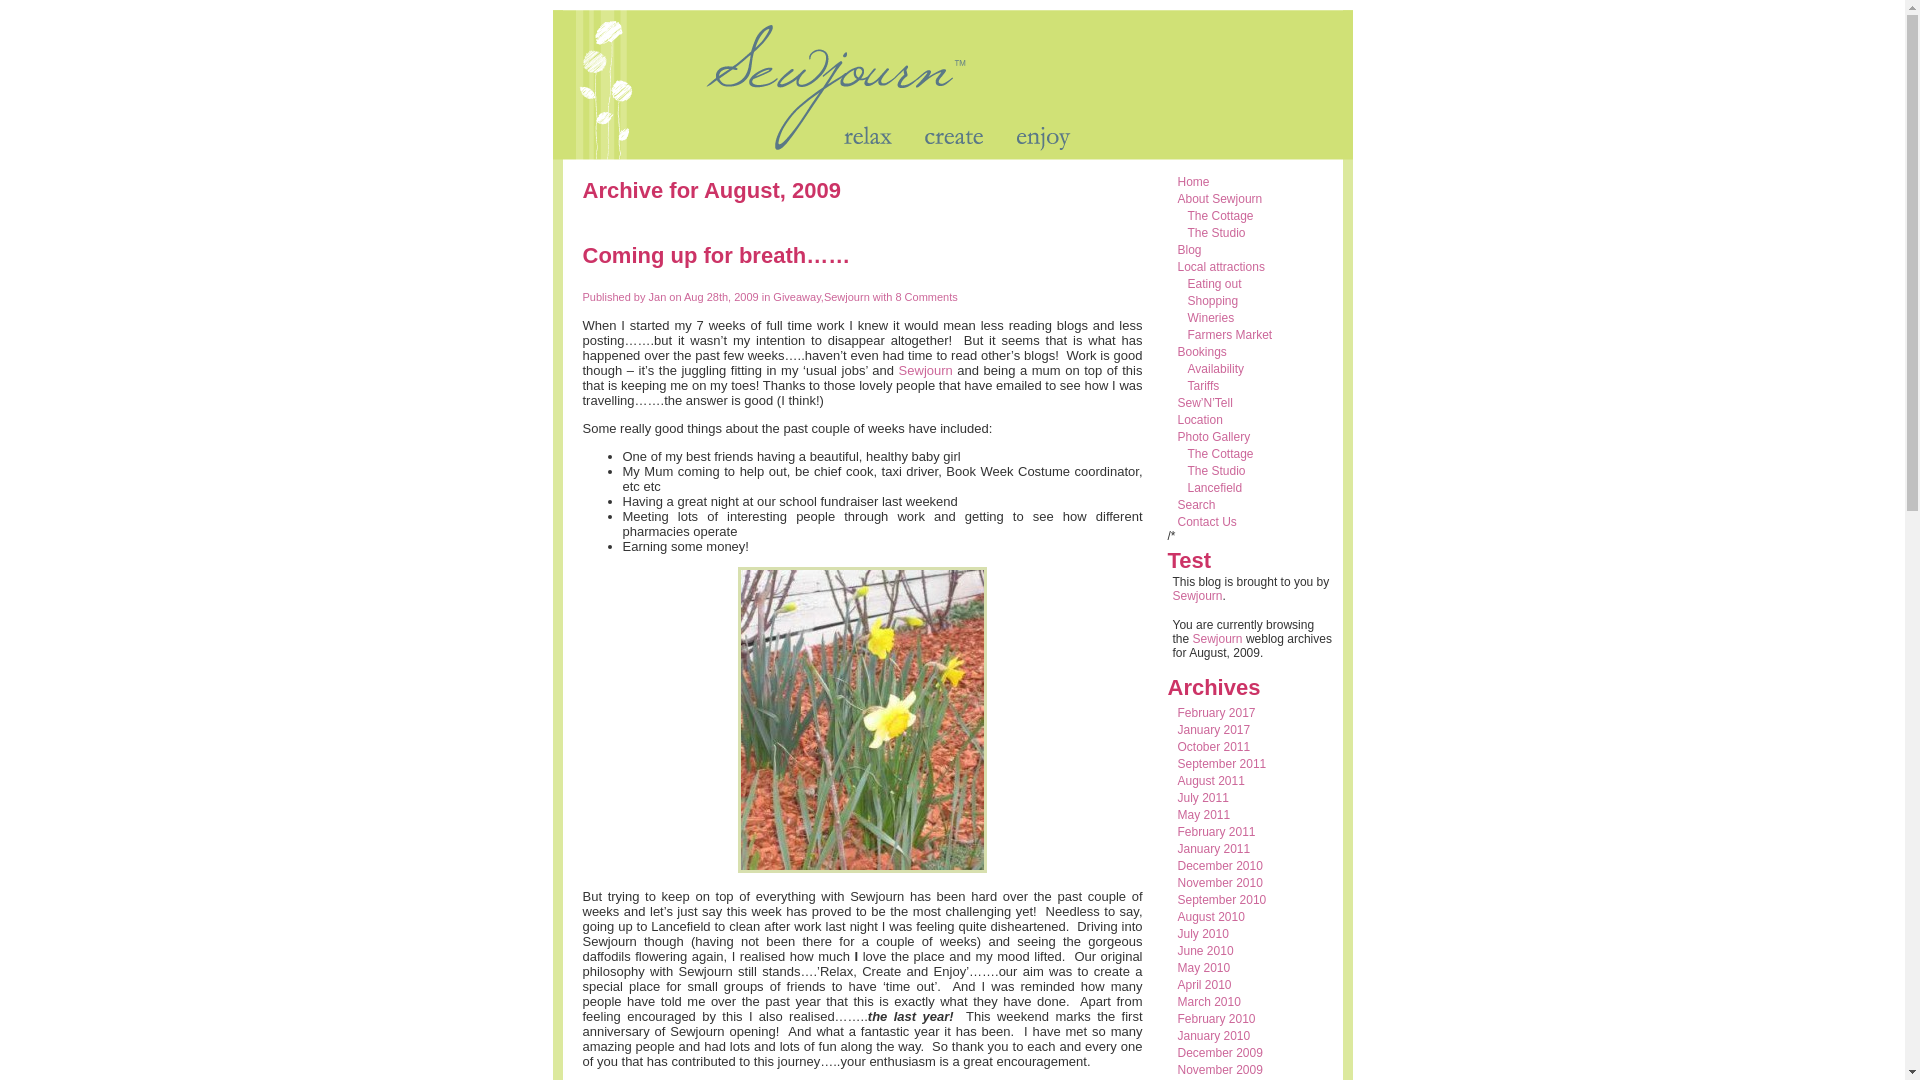 The width and height of the screenshot is (1920, 1080). Describe the element at coordinates (1190, 250) in the screenshot. I see `Blog` at that location.